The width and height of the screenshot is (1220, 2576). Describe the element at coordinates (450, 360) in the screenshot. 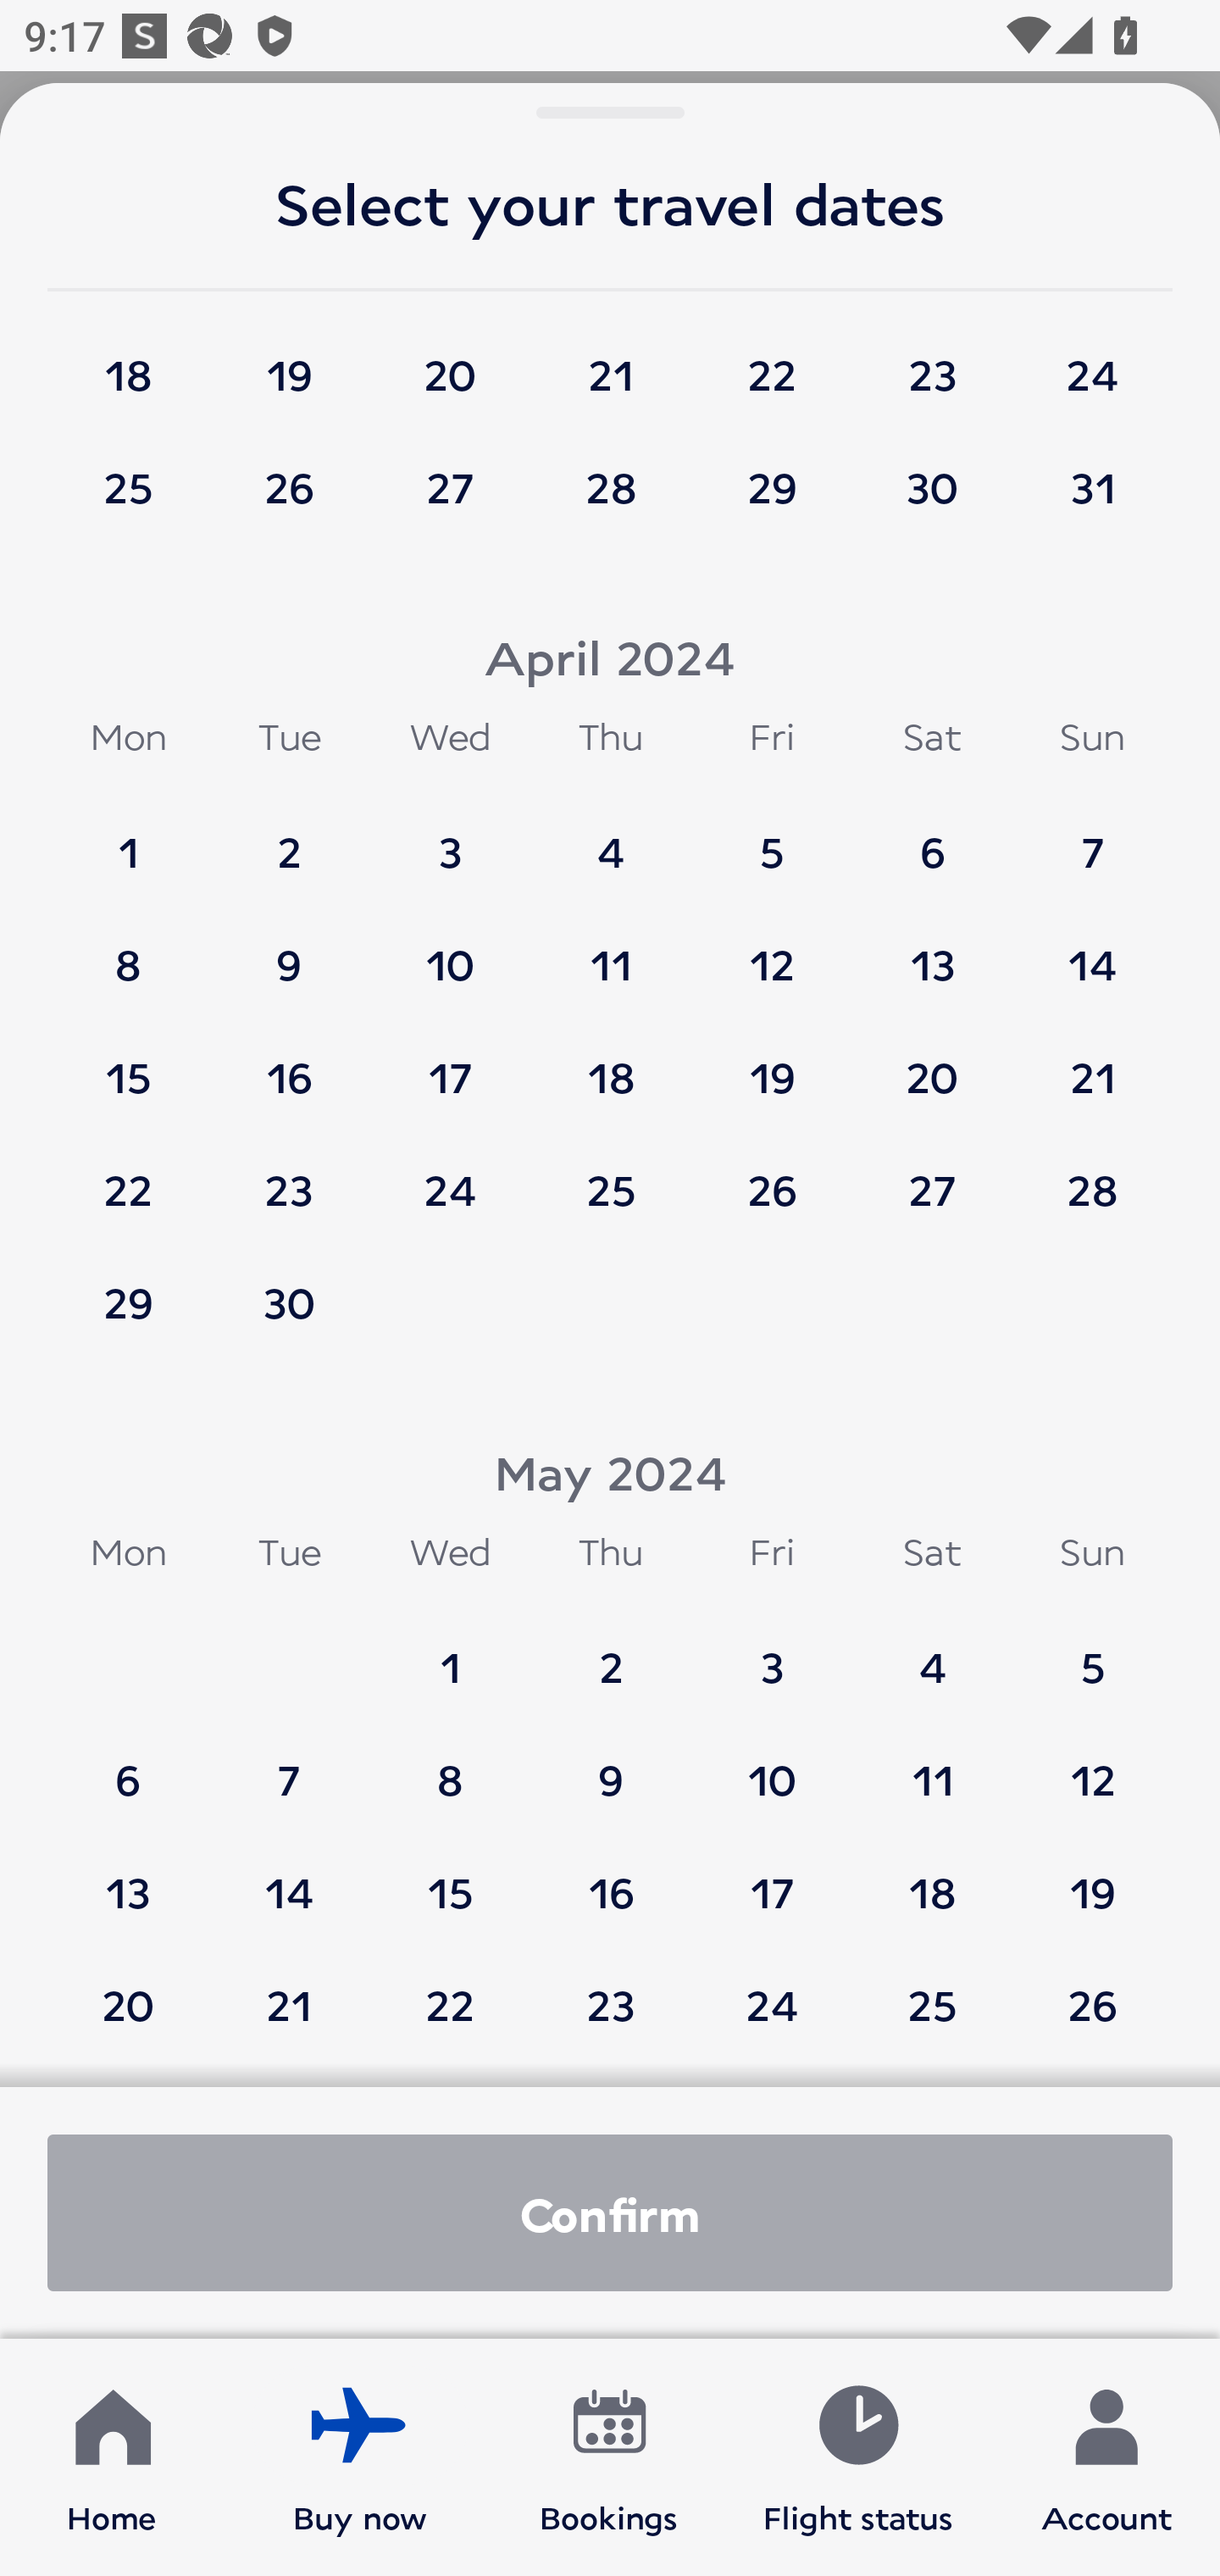

I see `20` at that location.